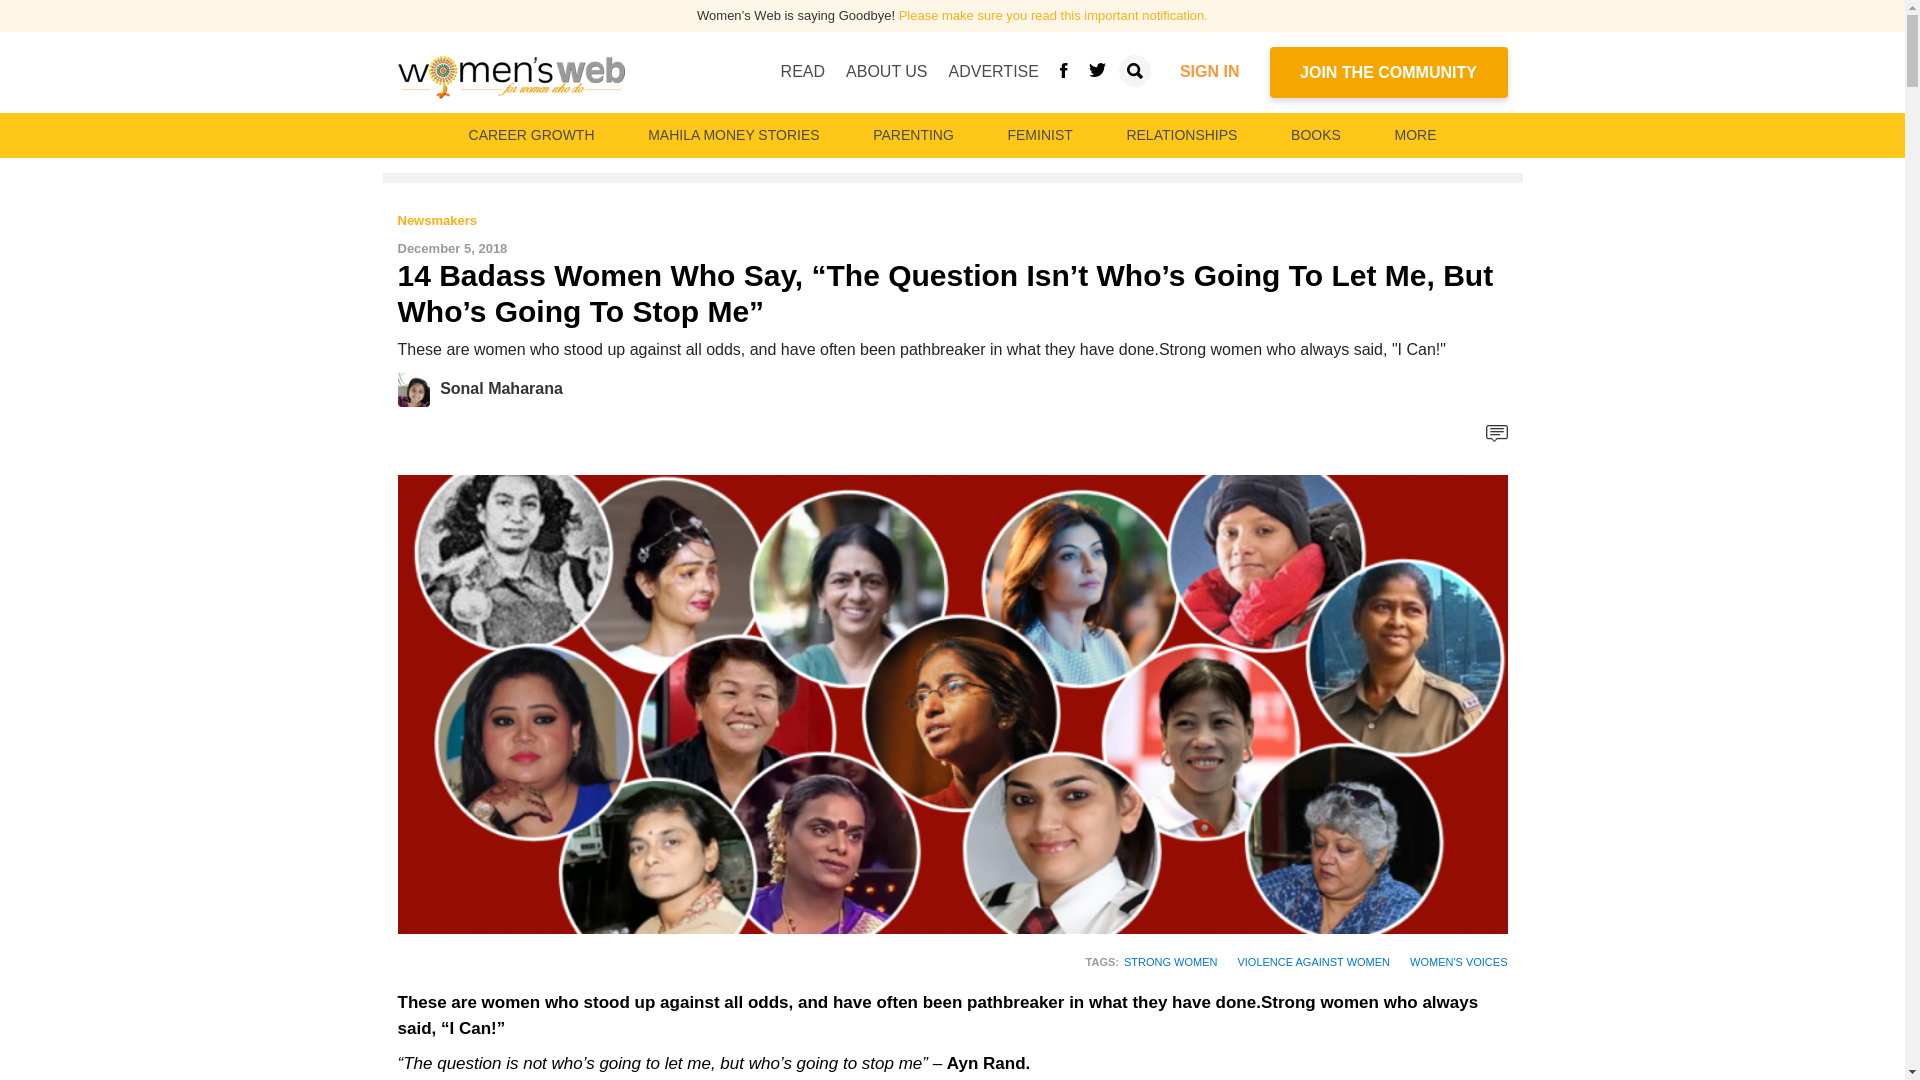  What do you see at coordinates (1316, 135) in the screenshot?
I see `BOOKS` at bounding box center [1316, 135].